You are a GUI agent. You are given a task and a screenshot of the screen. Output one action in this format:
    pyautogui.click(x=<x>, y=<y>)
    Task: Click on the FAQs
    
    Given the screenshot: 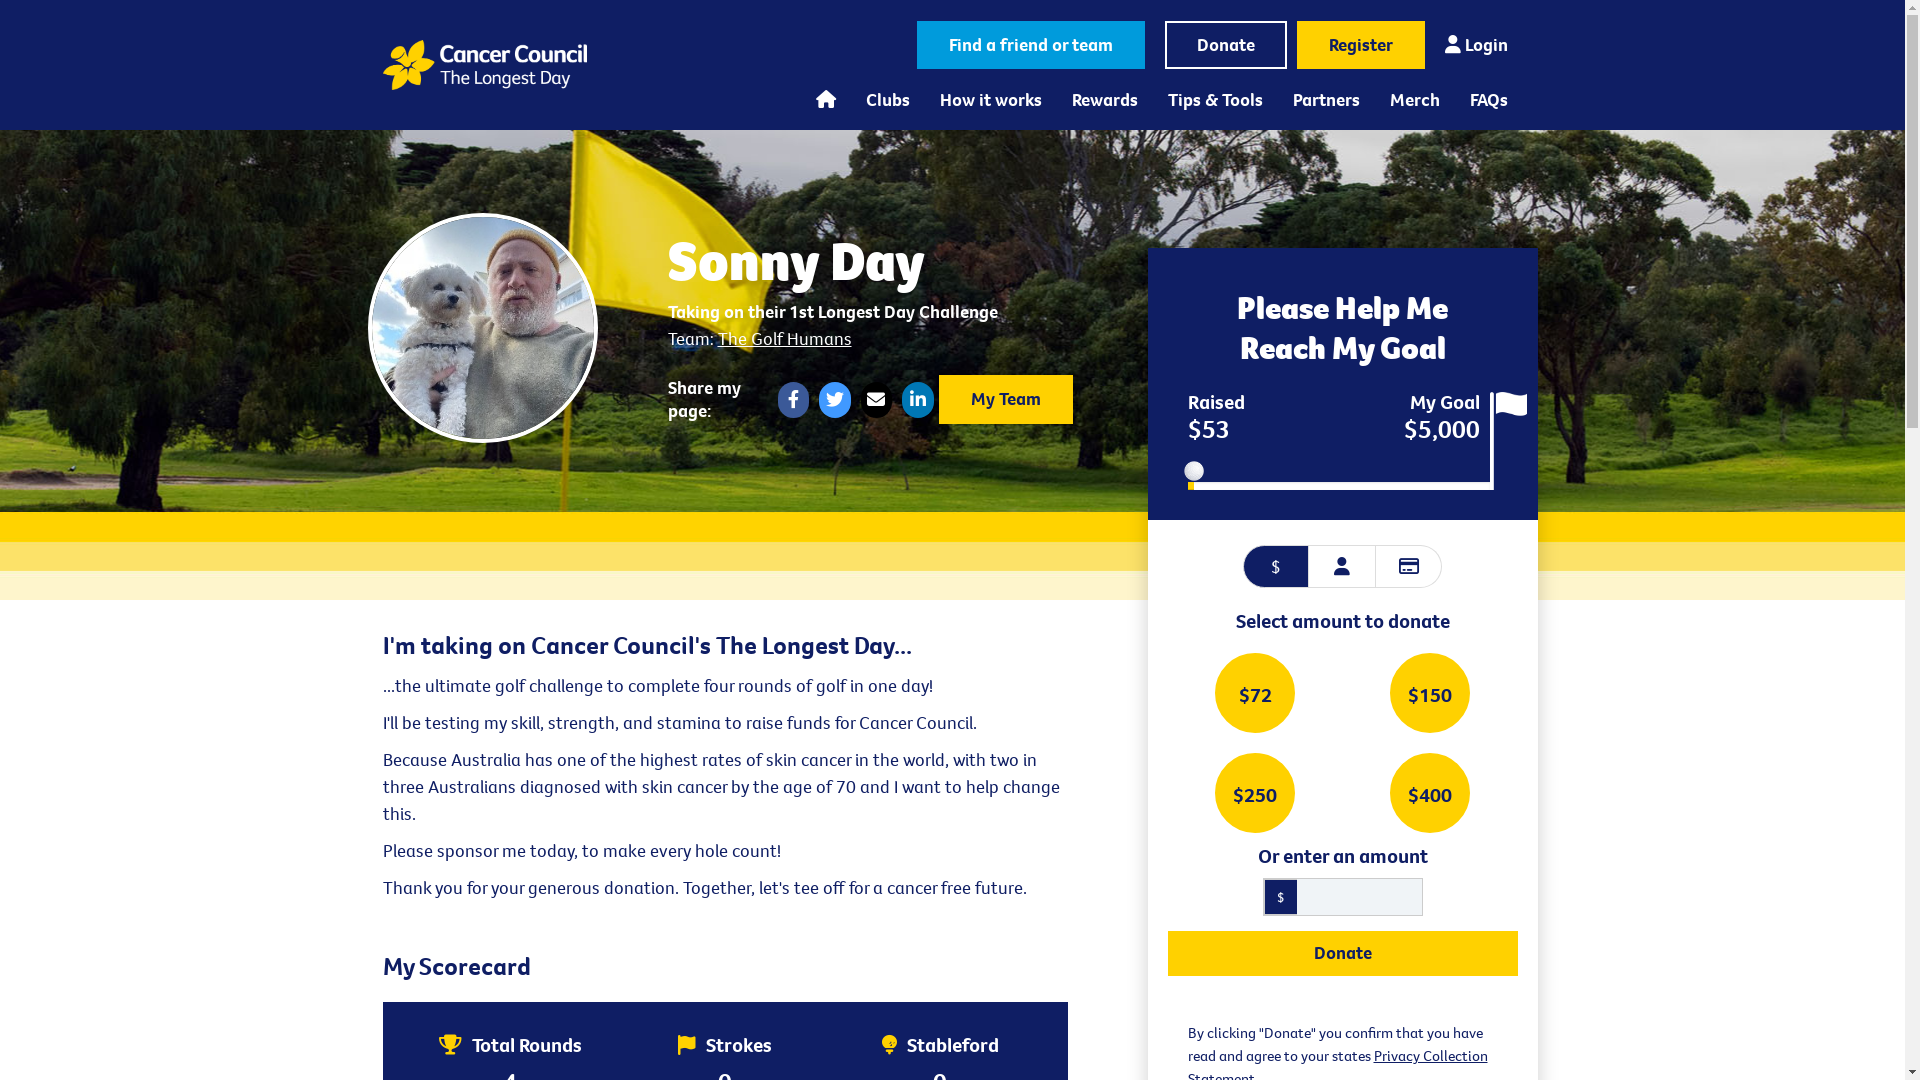 What is the action you would take?
    pyautogui.click(x=1488, y=100)
    